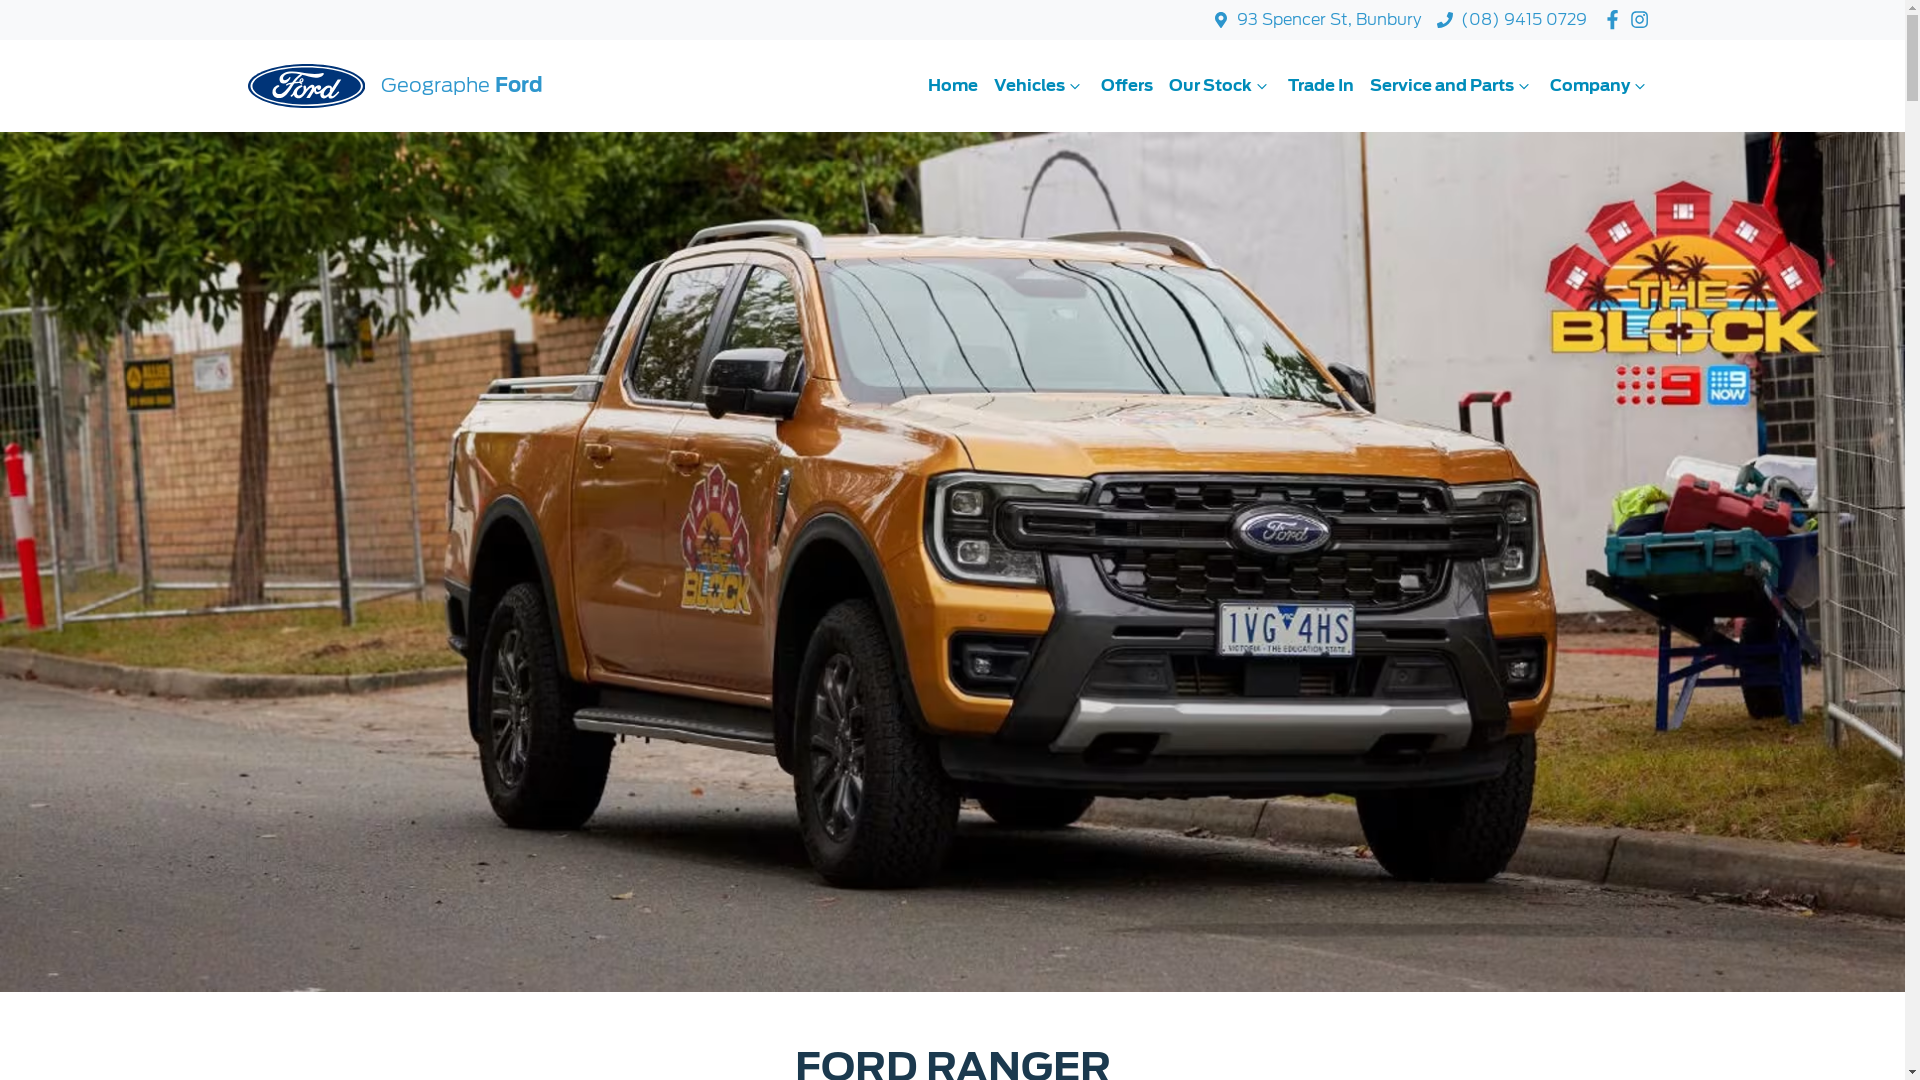  Describe the element at coordinates (1600, 86) in the screenshot. I see `Company` at that location.